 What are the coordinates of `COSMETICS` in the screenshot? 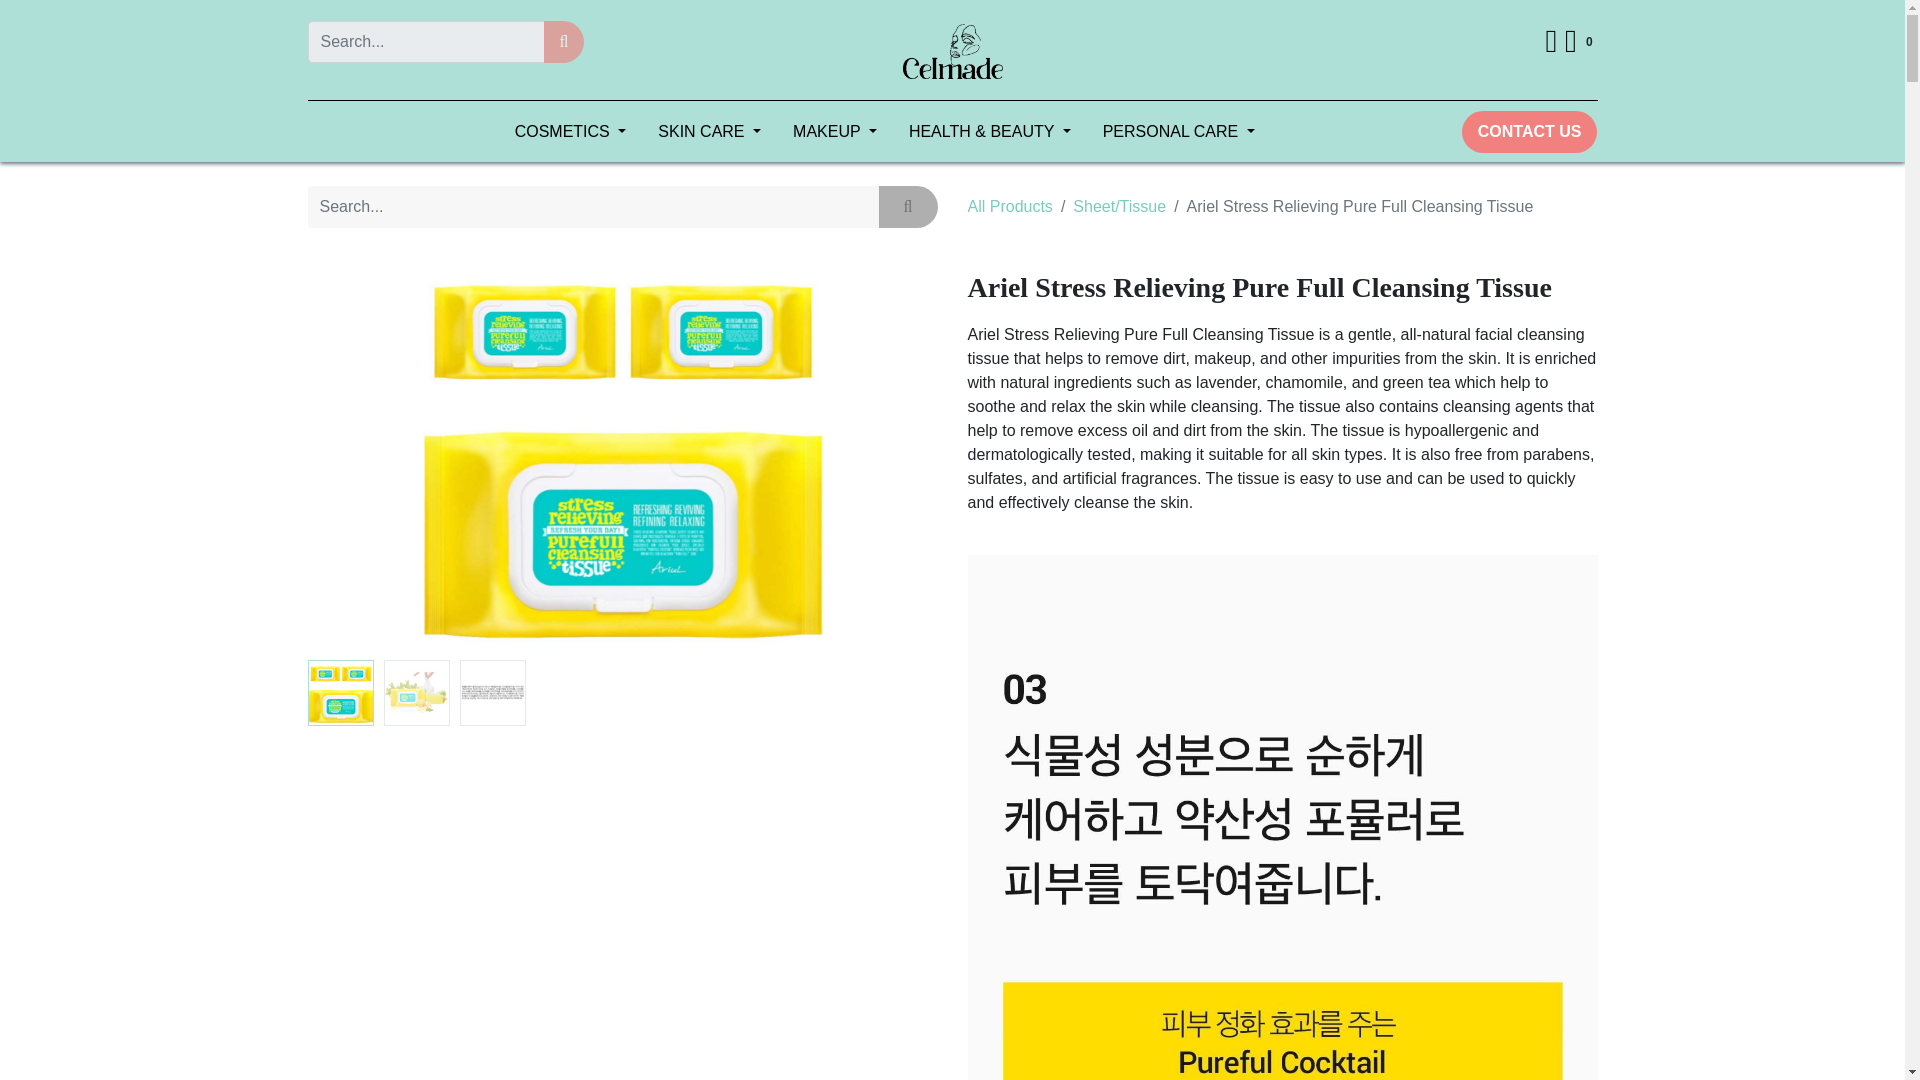 It's located at (571, 132).